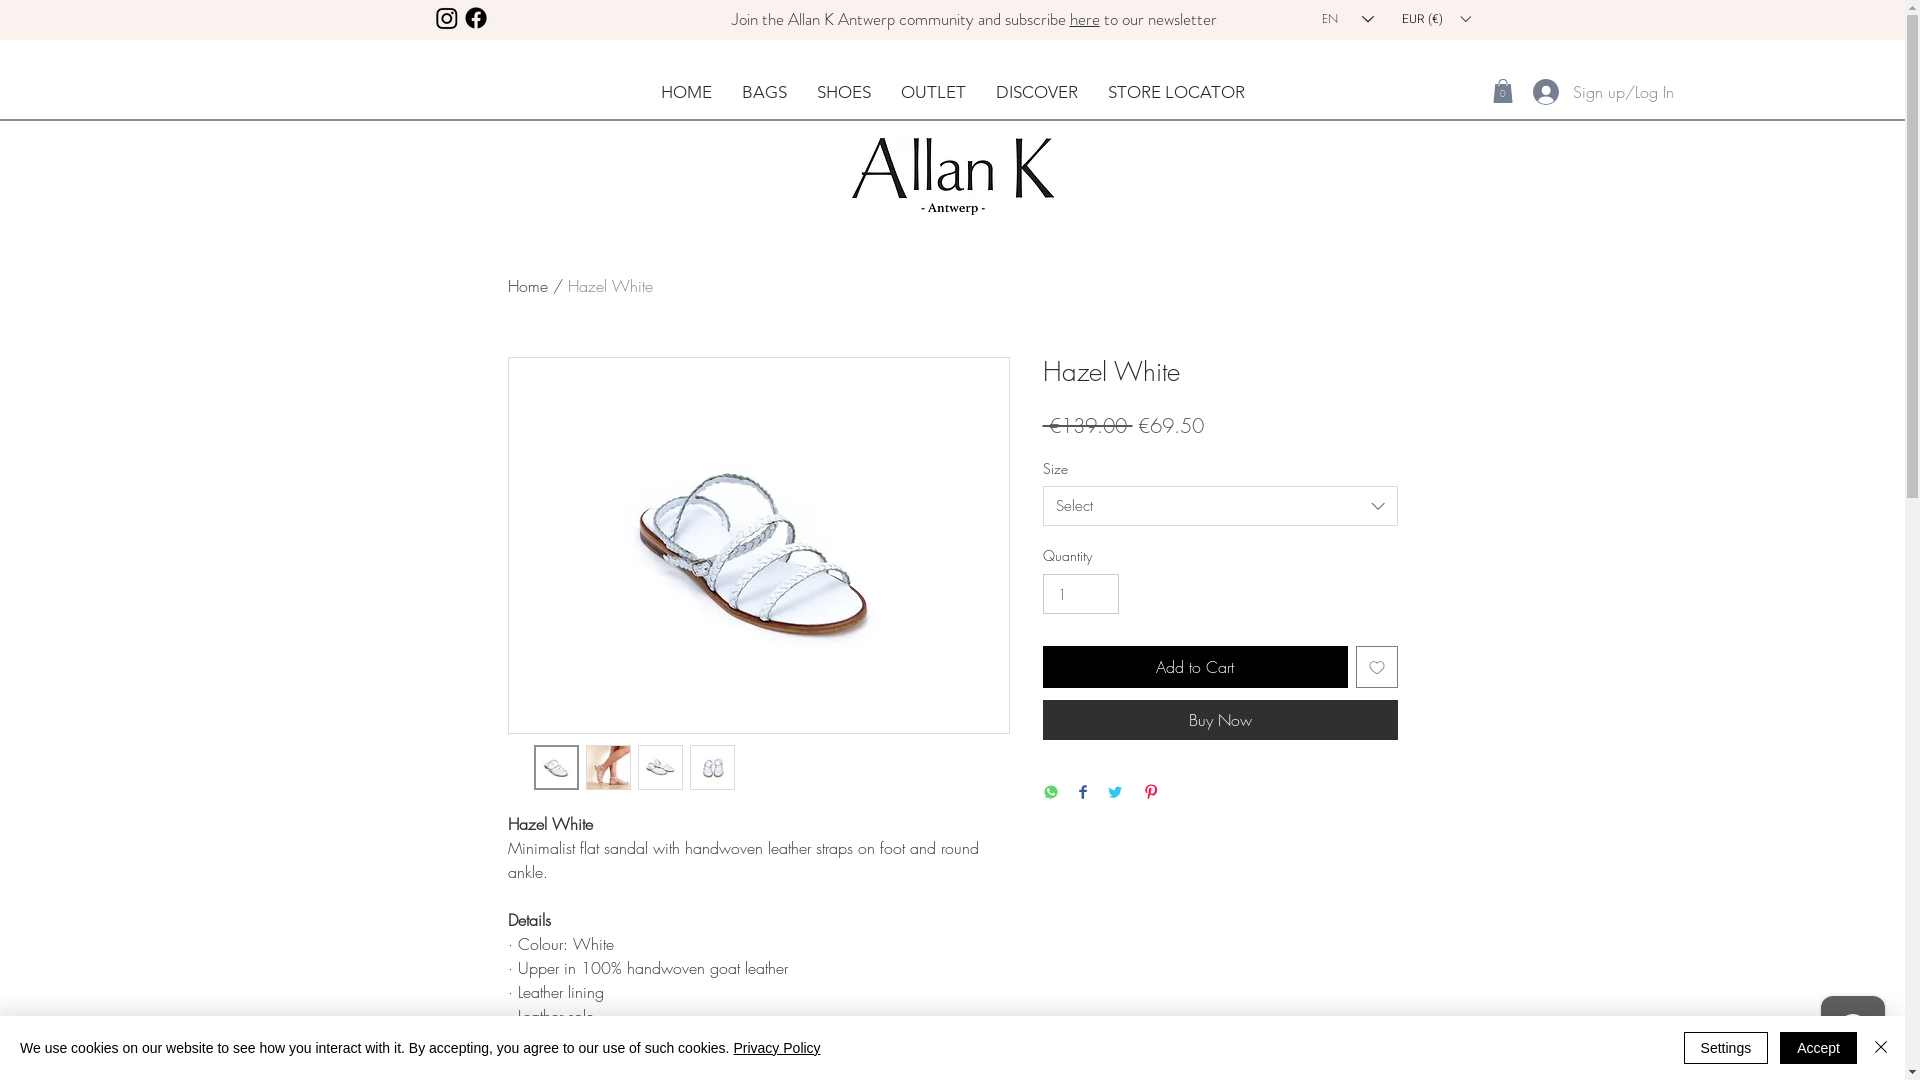  Describe the element at coordinates (686, 92) in the screenshot. I see `HOME` at that location.